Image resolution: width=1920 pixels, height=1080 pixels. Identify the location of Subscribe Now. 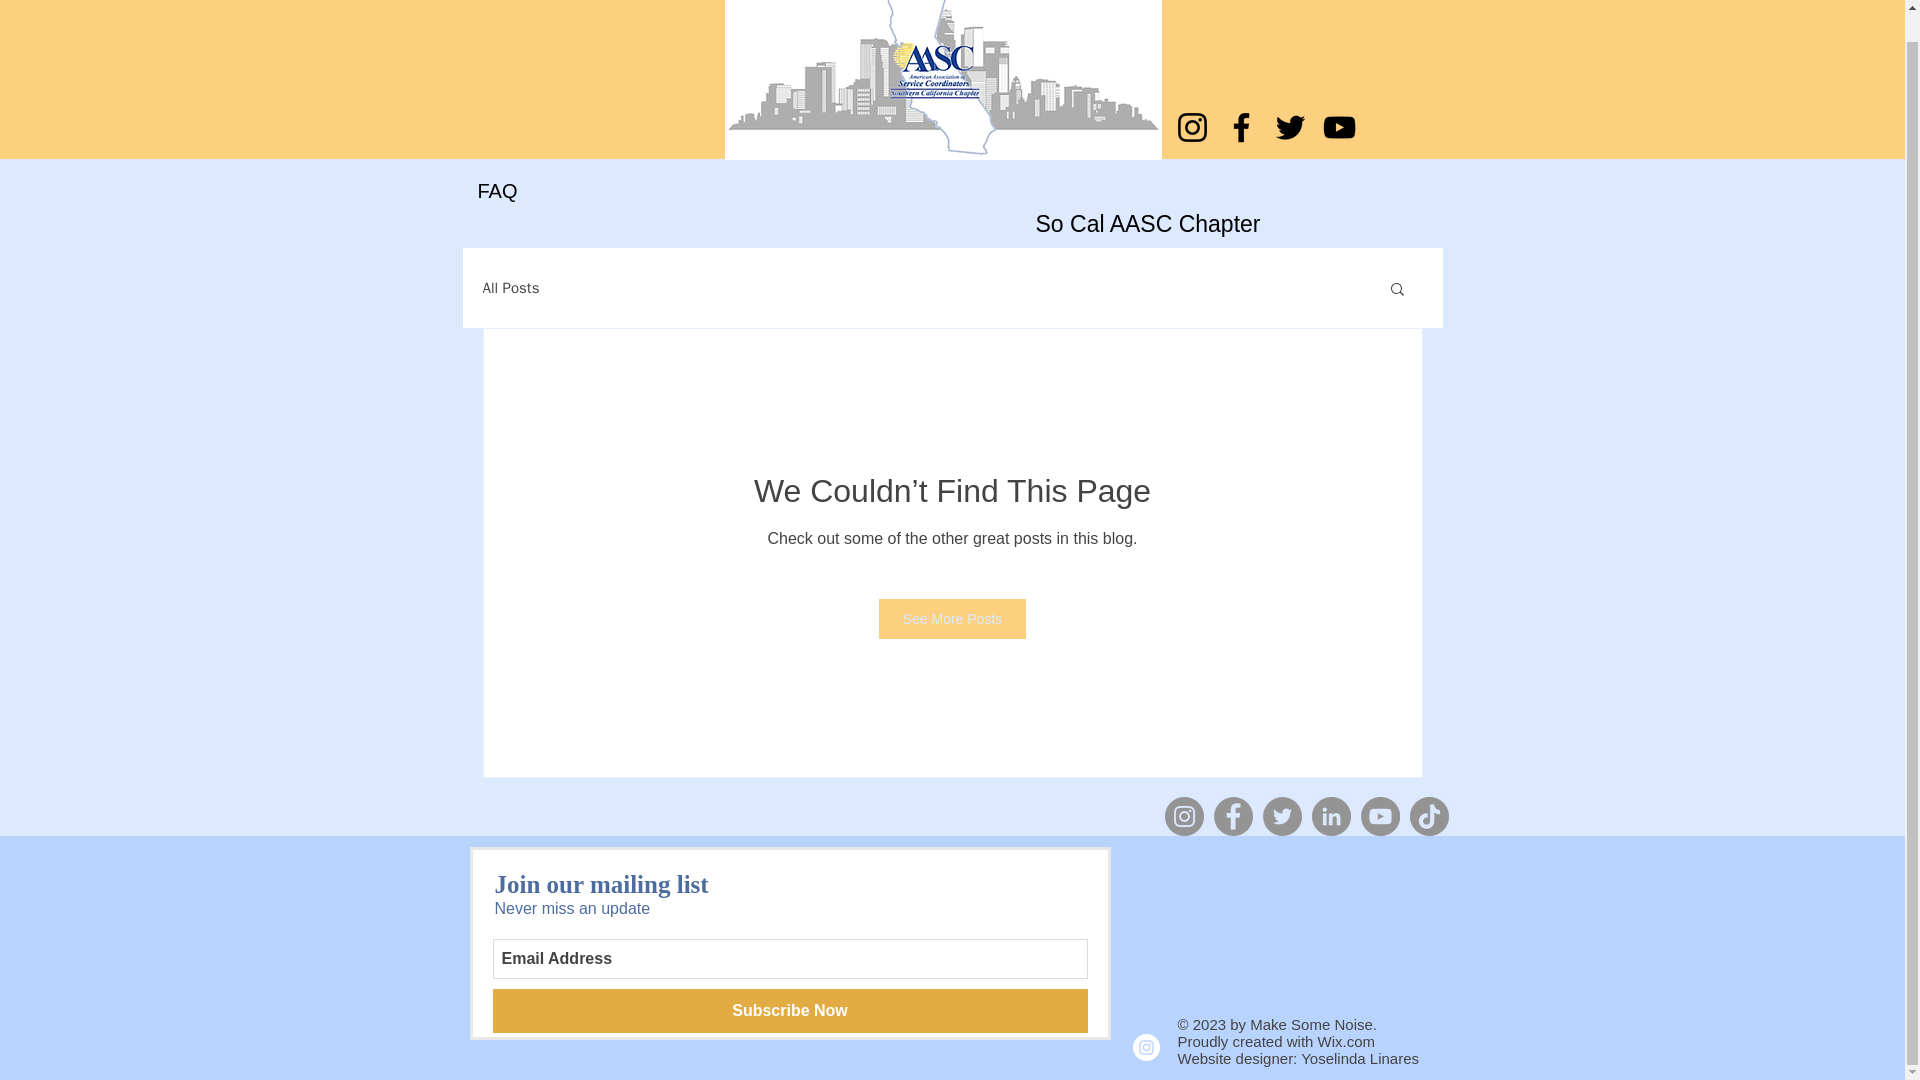
(788, 1010).